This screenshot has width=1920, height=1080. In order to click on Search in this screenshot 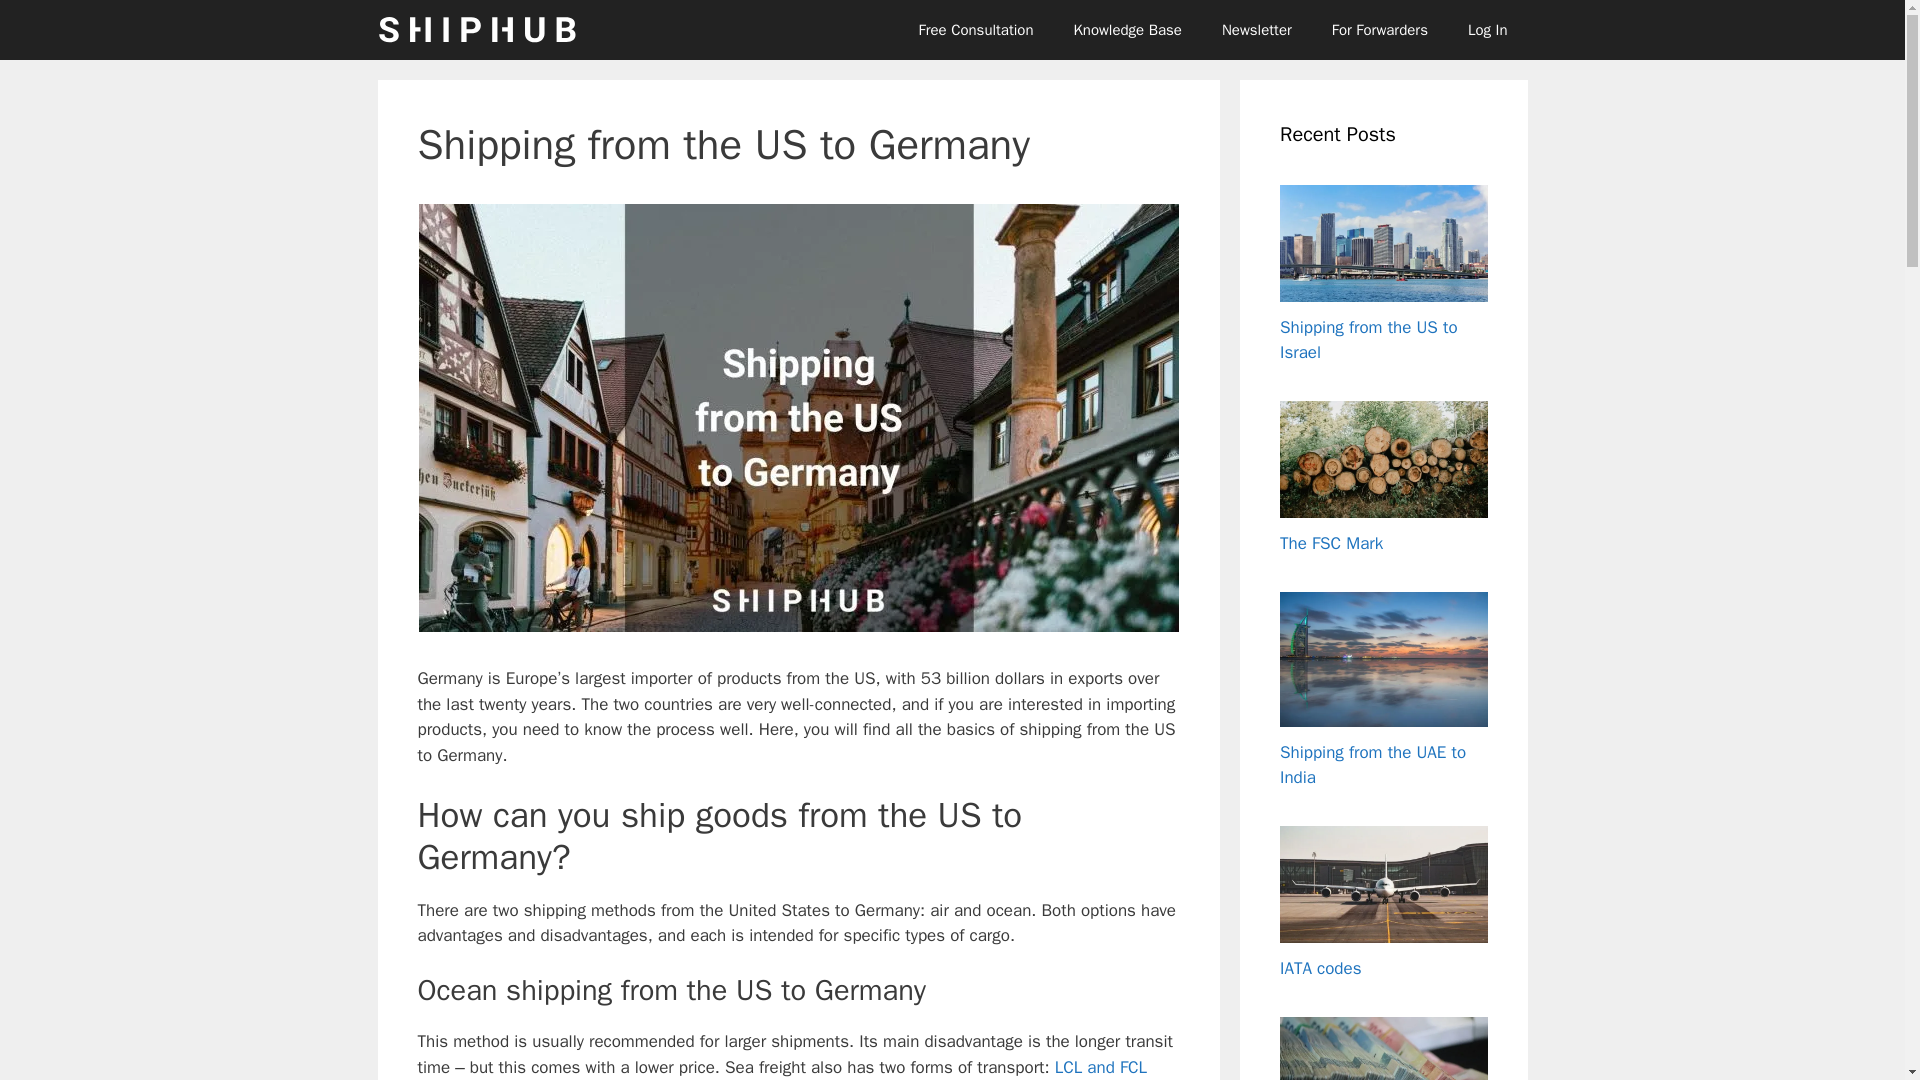, I will do `click(47, 24)`.